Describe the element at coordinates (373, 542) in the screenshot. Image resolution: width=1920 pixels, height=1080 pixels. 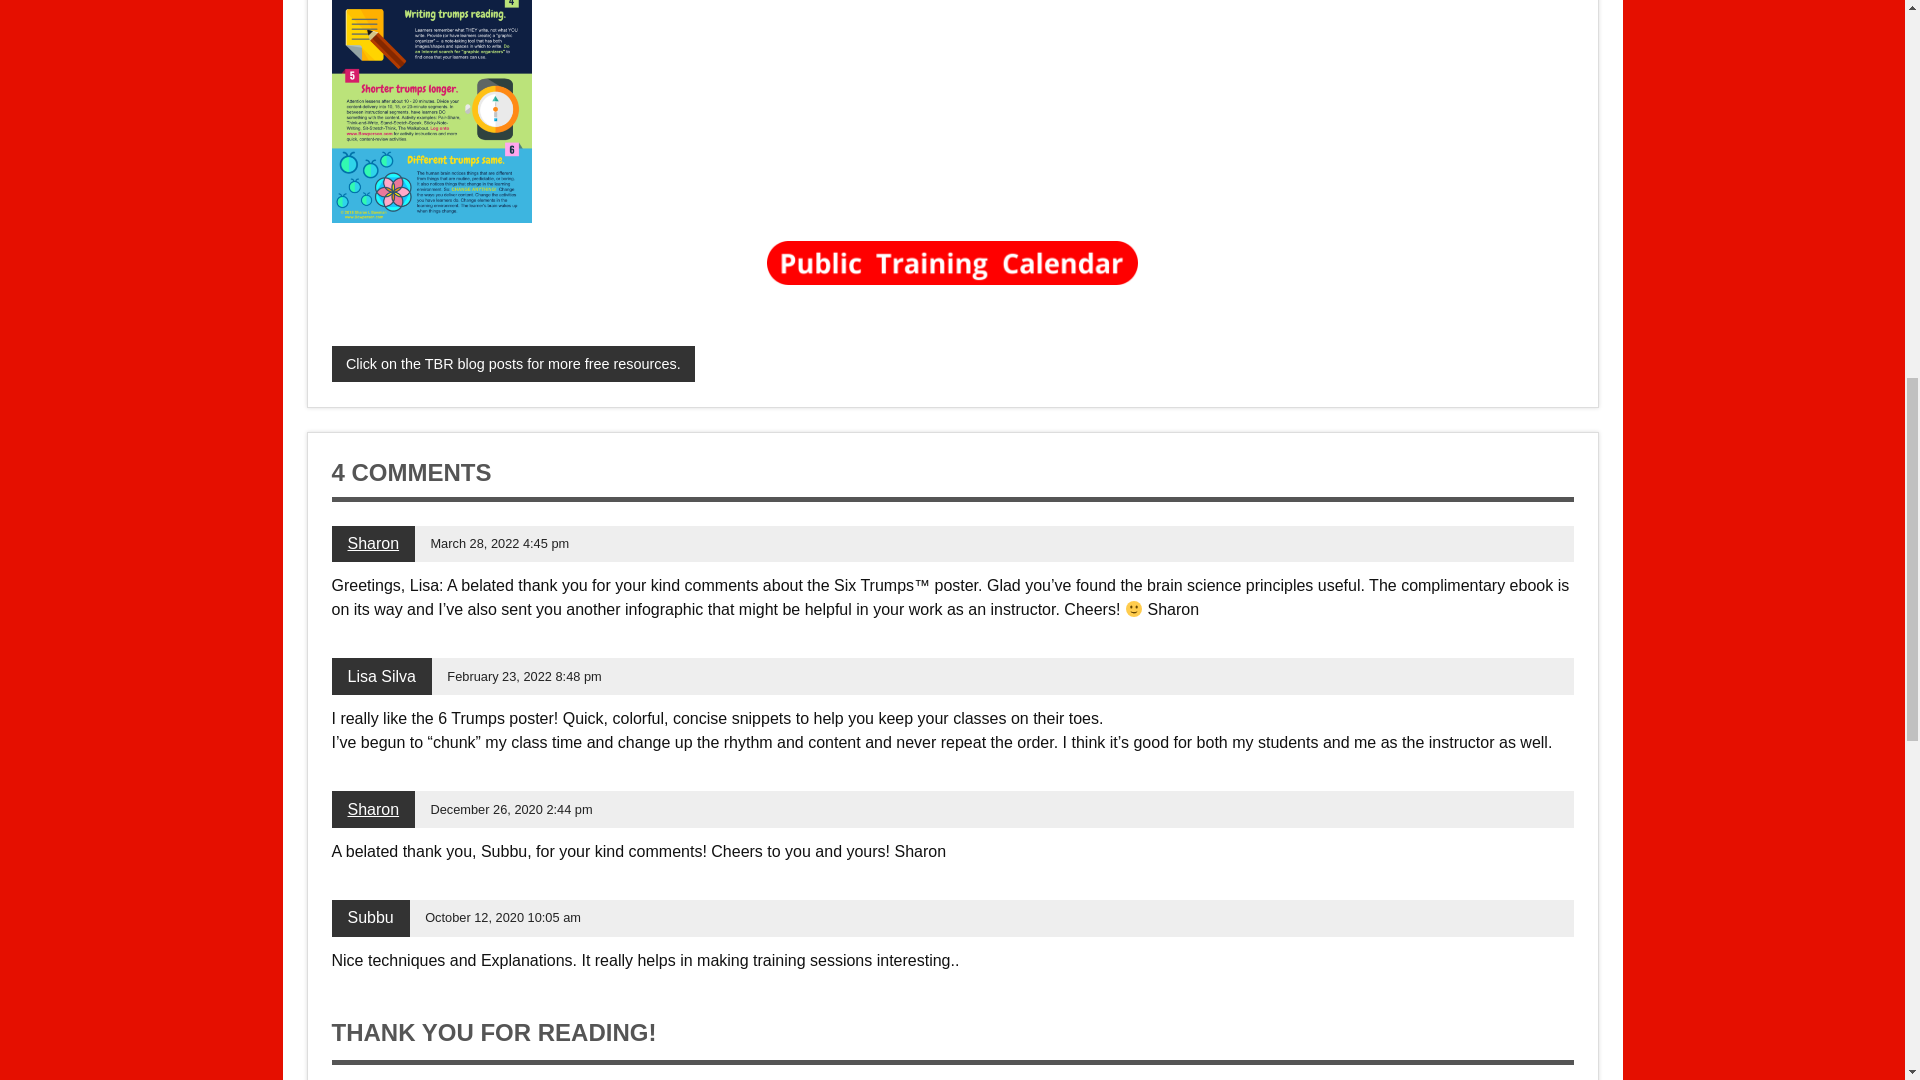
I see `Sharon` at that location.